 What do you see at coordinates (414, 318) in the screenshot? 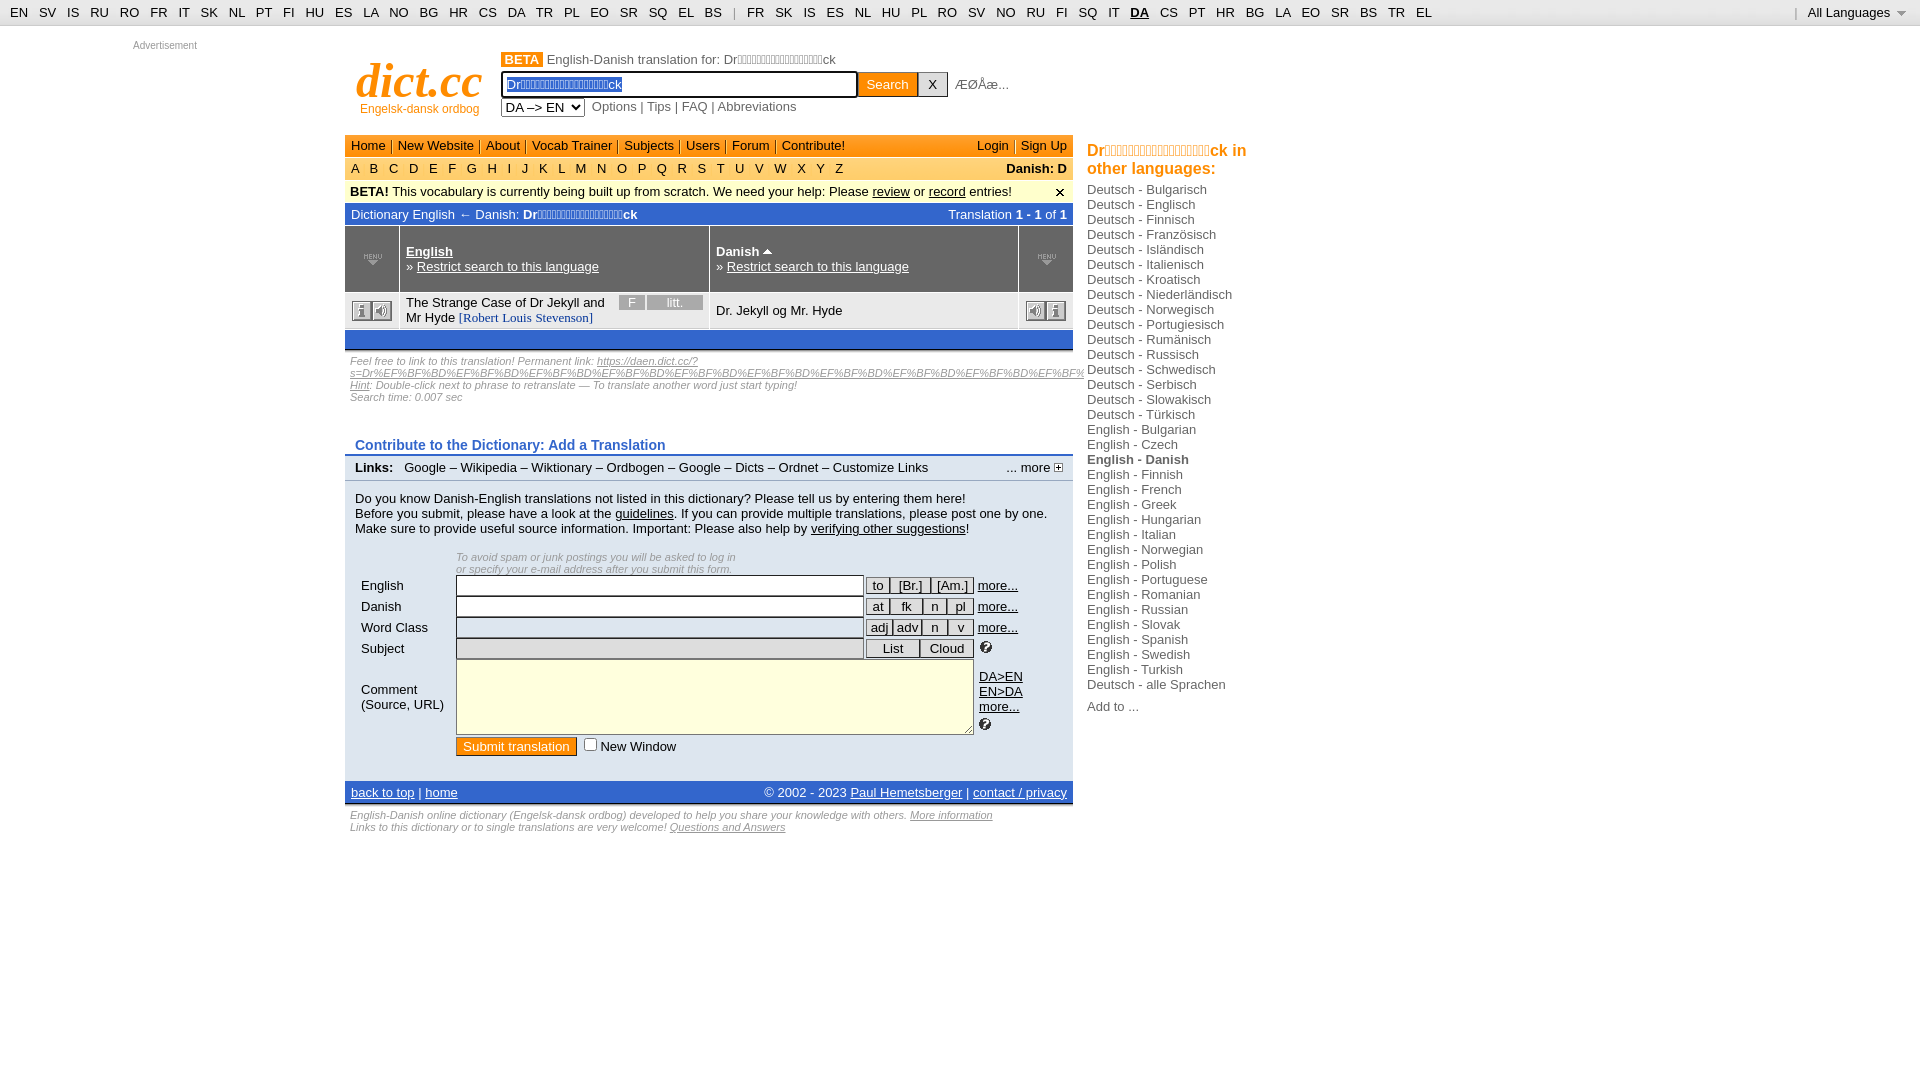
I see `Mr` at bounding box center [414, 318].